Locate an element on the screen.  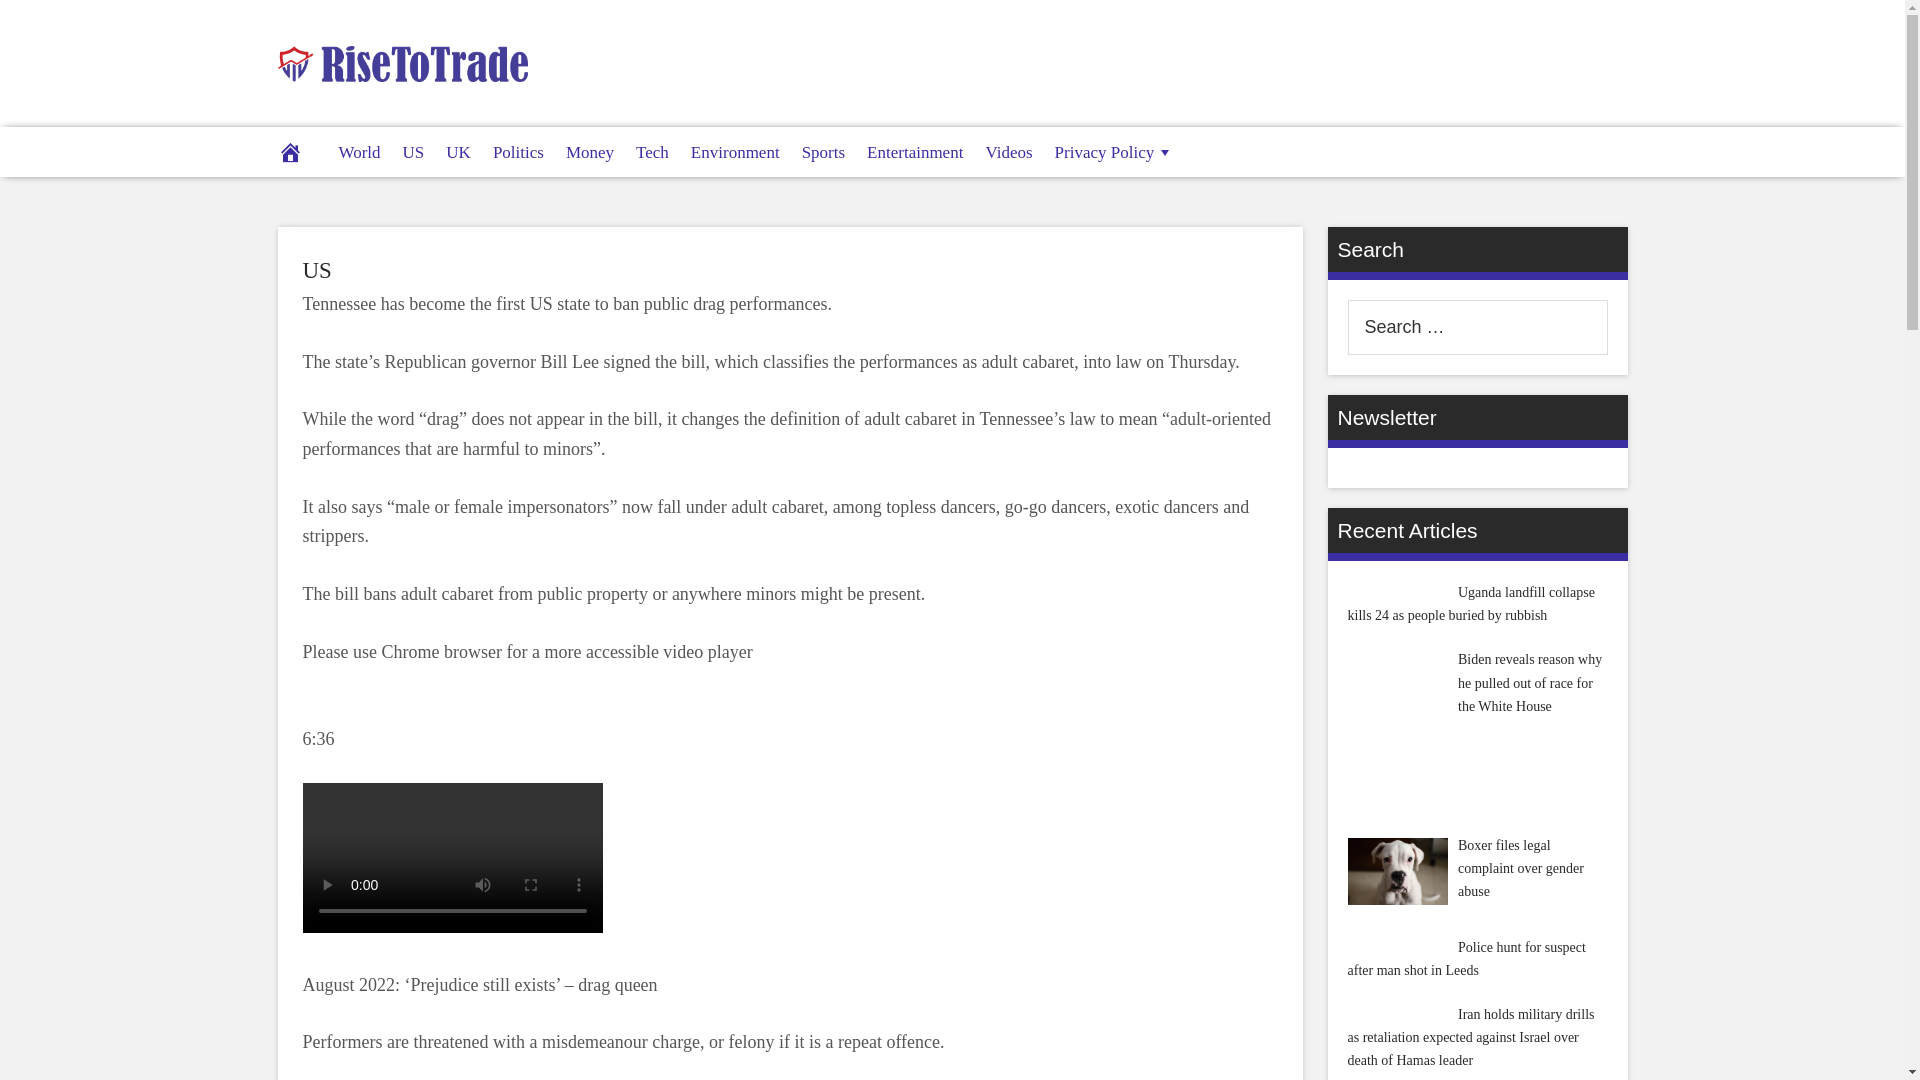
Tech is located at coordinates (652, 152).